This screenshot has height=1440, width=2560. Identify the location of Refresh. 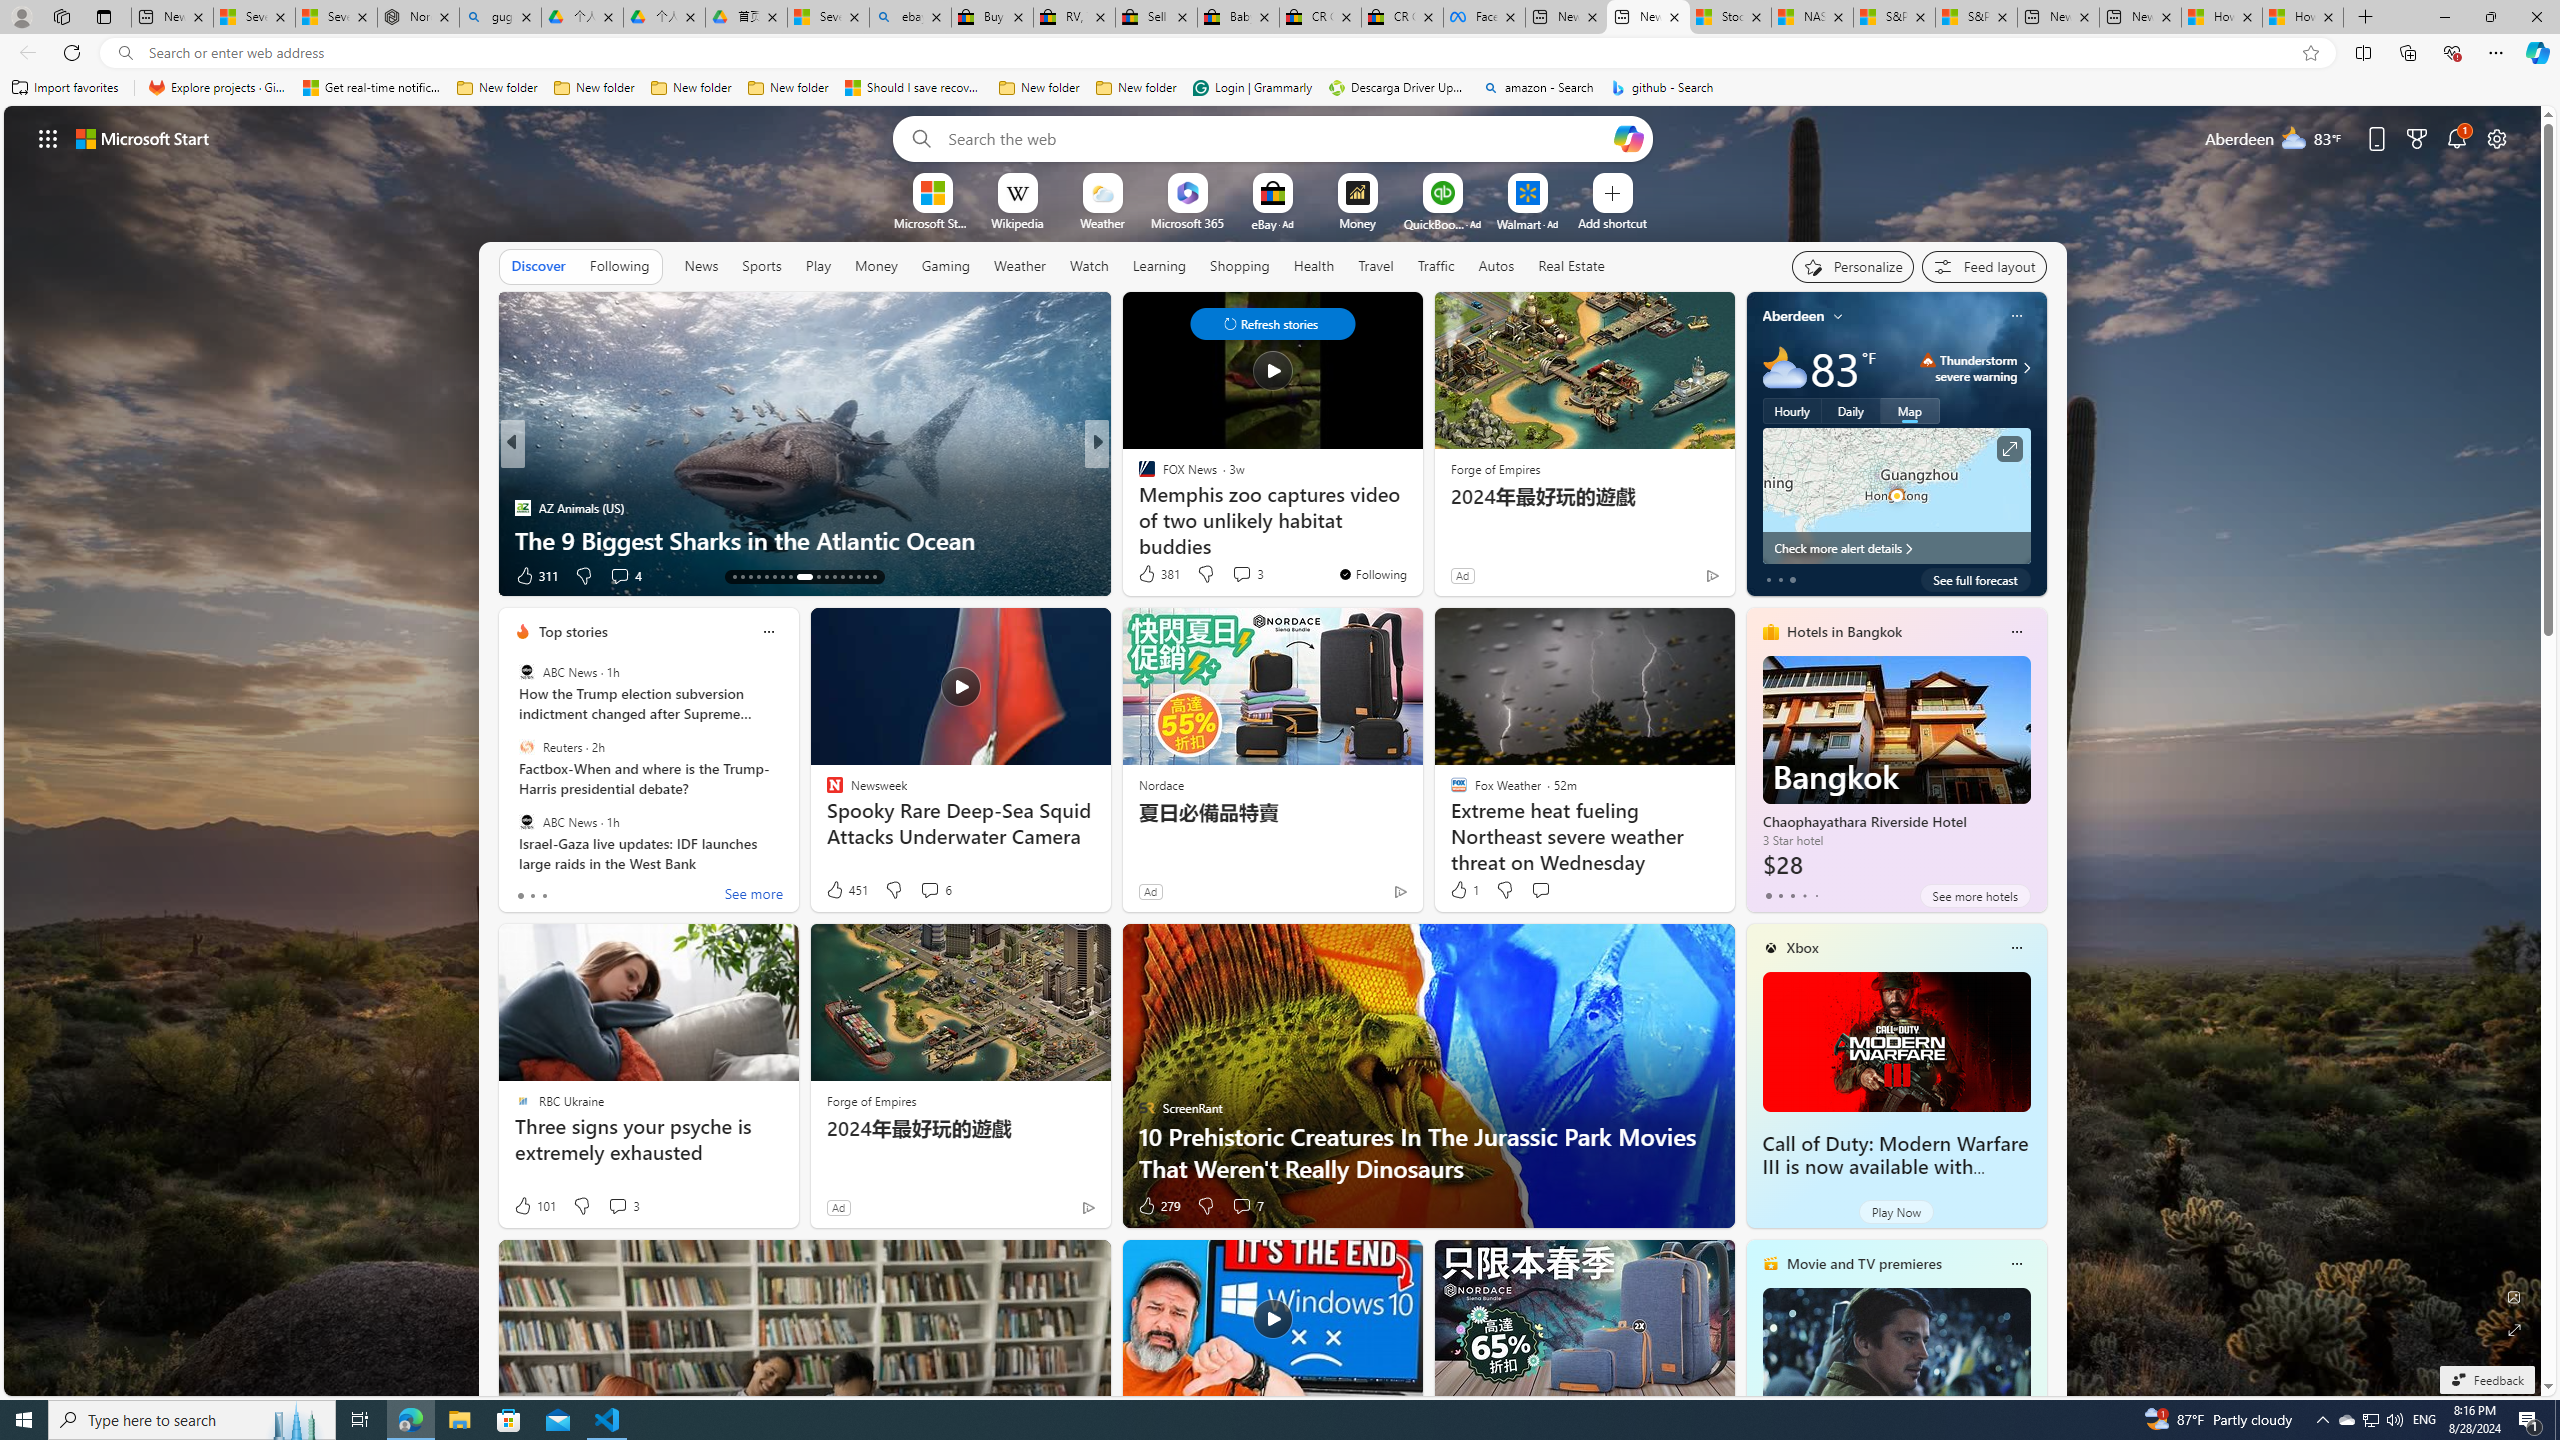
(72, 52).